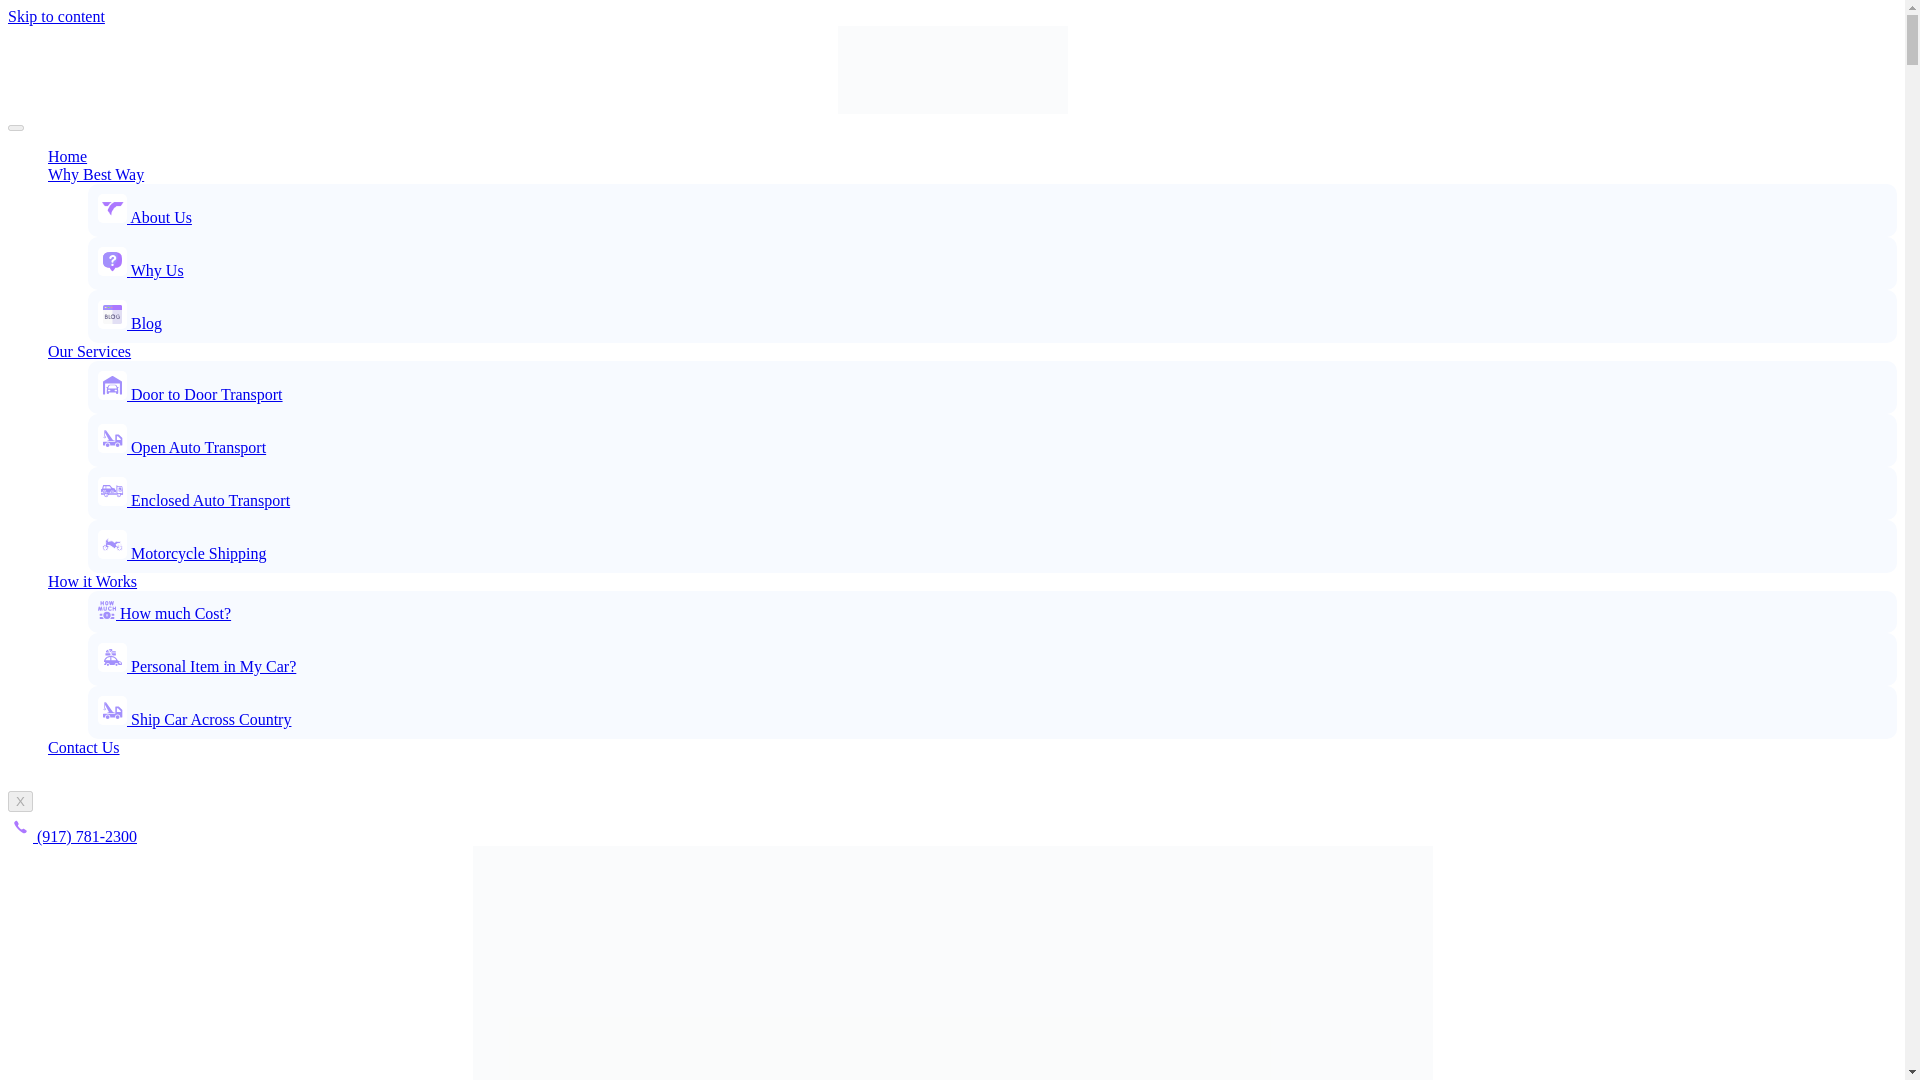 The height and width of the screenshot is (1080, 1920). What do you see at coordinates (96, 174) in the screenshot?
I see `Why Best Way` at bounding box center [96, 174].